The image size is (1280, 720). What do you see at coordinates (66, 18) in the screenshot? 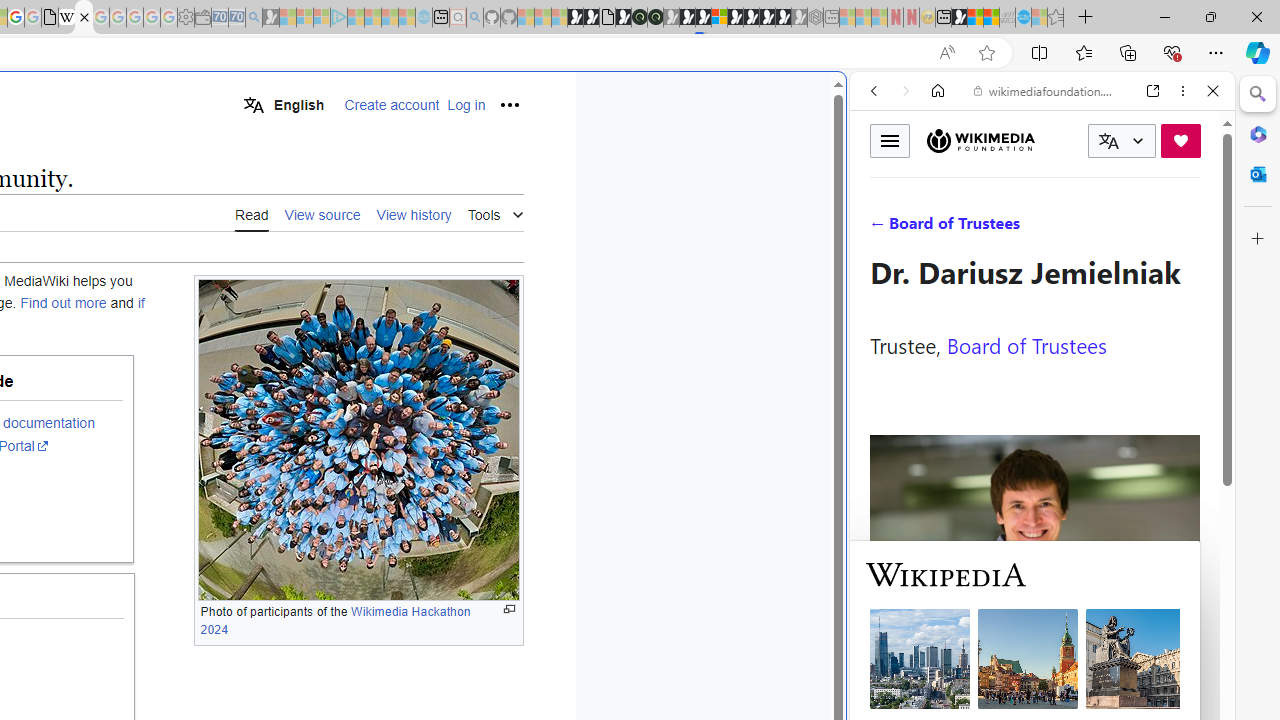
I see `Target page - Wikipedia` at bounding box center [66, 18].